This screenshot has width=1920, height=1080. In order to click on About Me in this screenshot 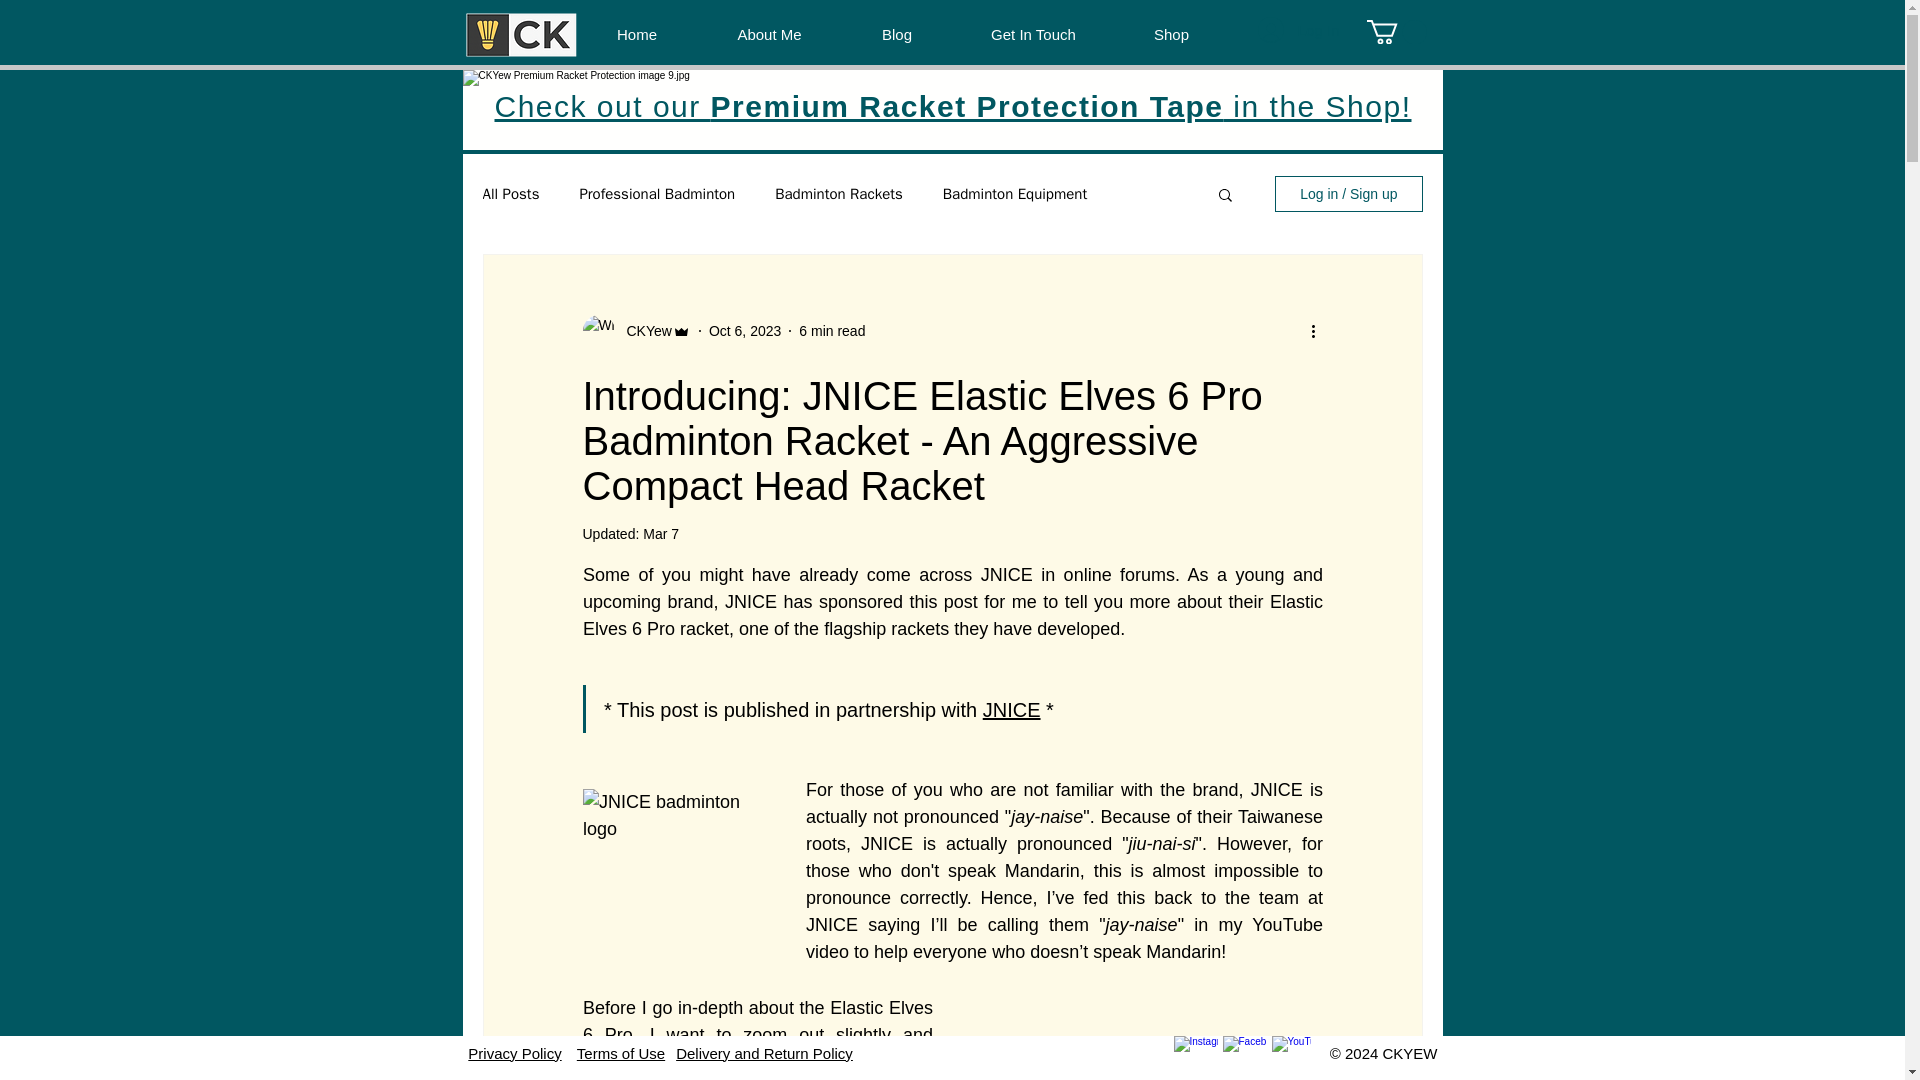, I will do `click(768, 34)`.